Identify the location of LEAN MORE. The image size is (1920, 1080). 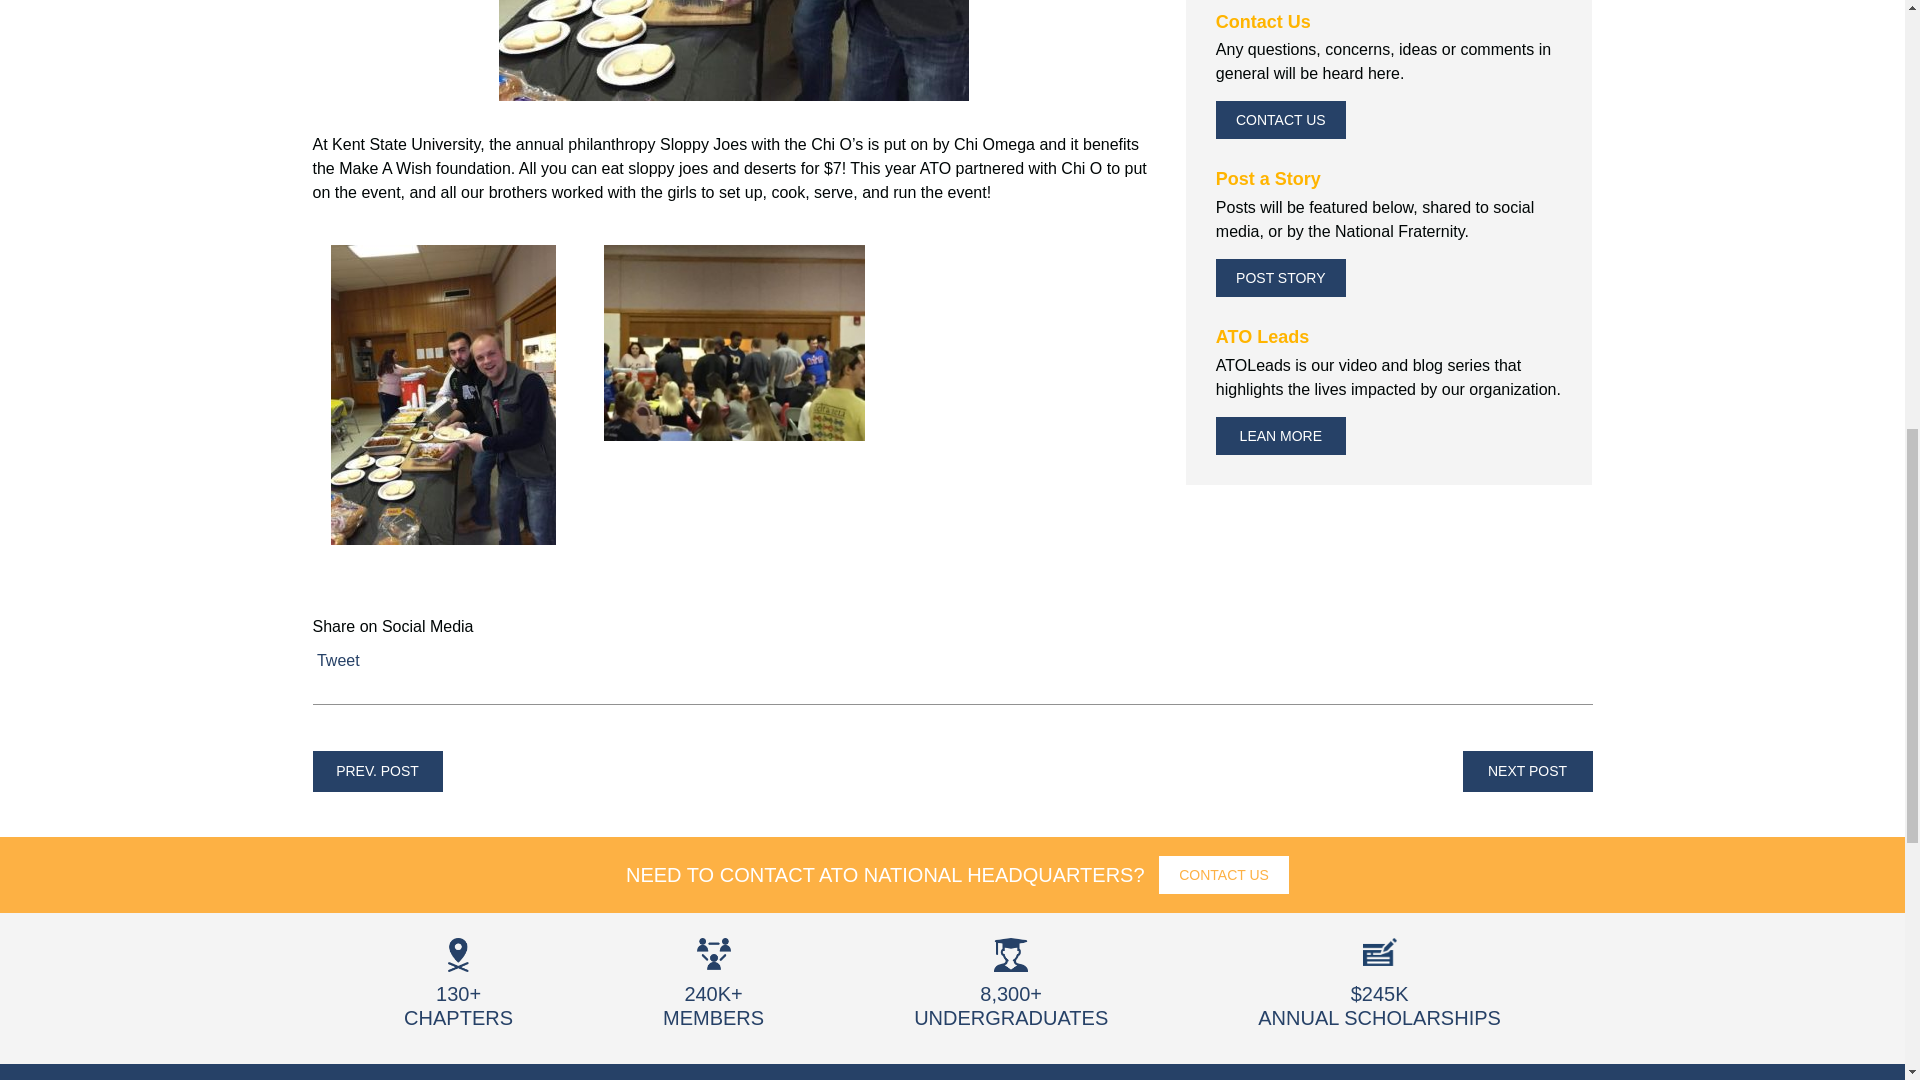
(1280, 435).